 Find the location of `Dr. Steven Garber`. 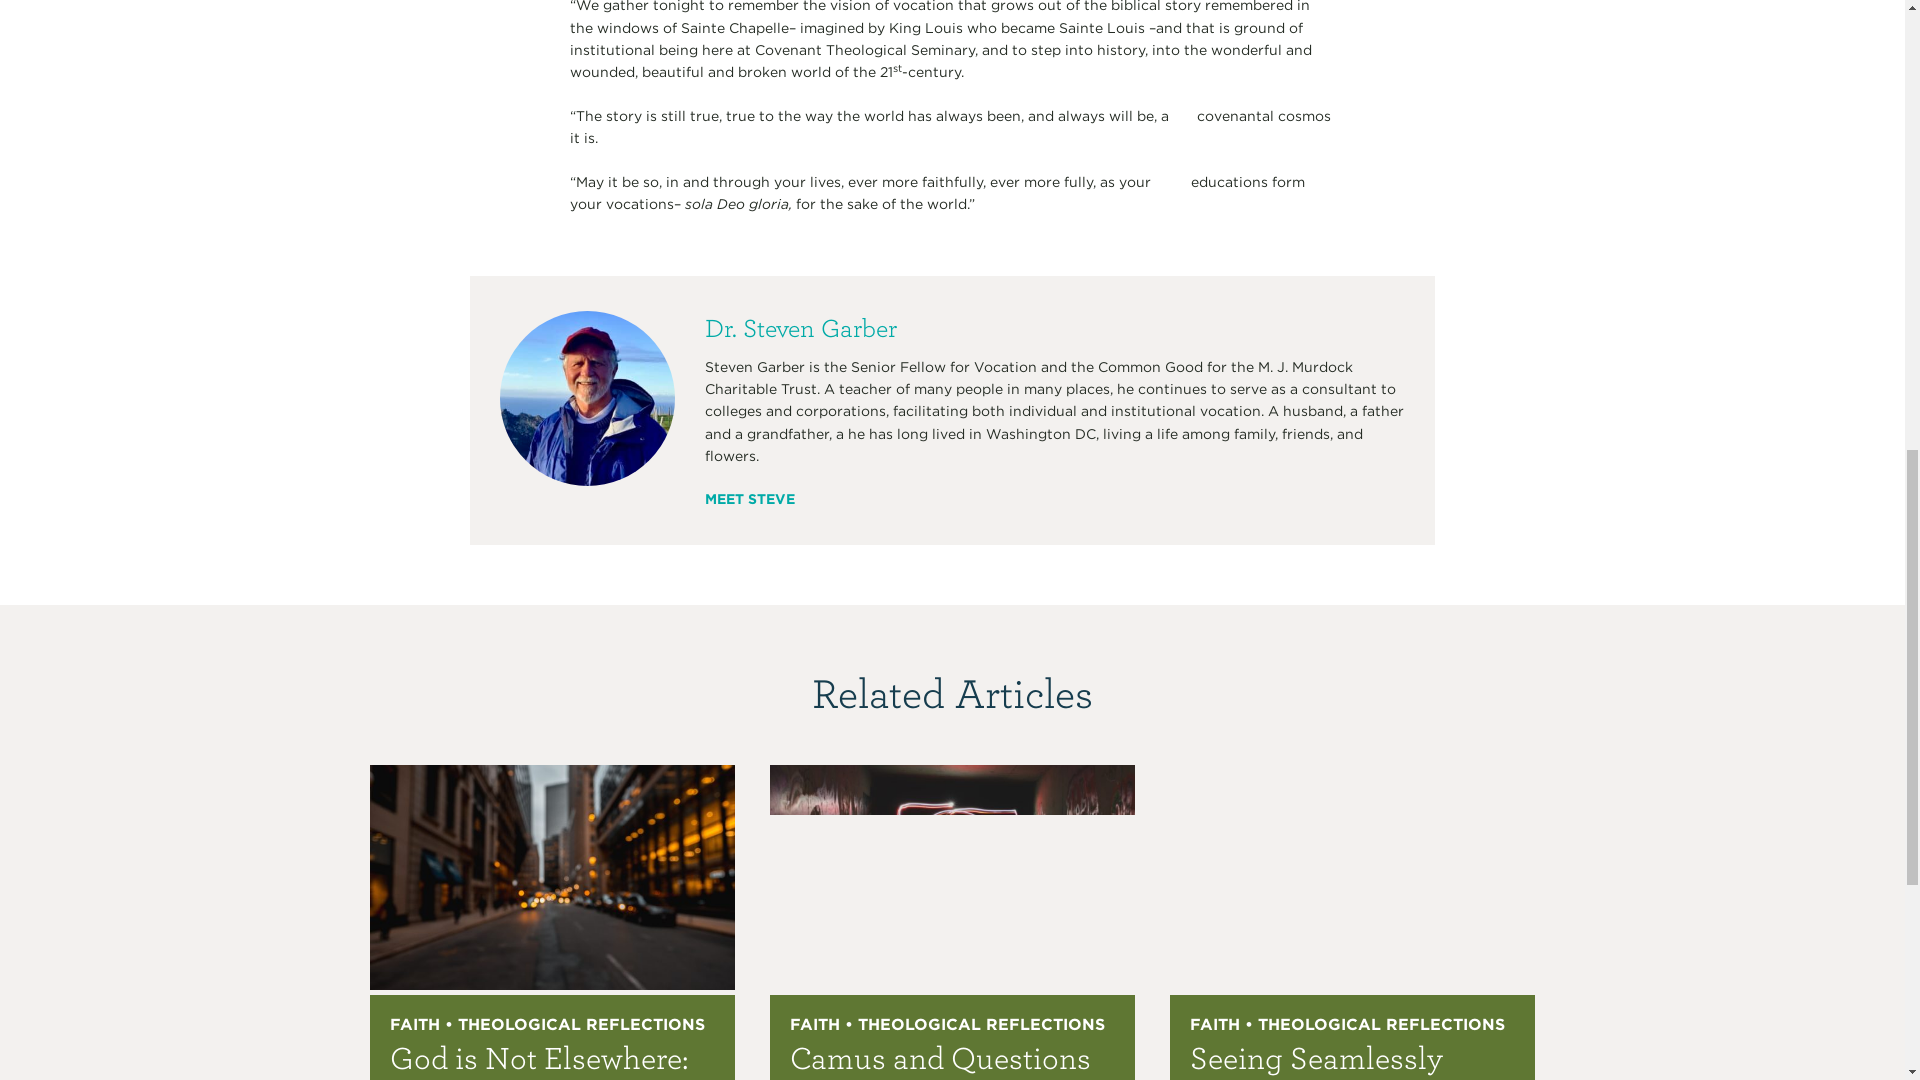

Dr. Steven Garber is located at coordinates (800, 327).